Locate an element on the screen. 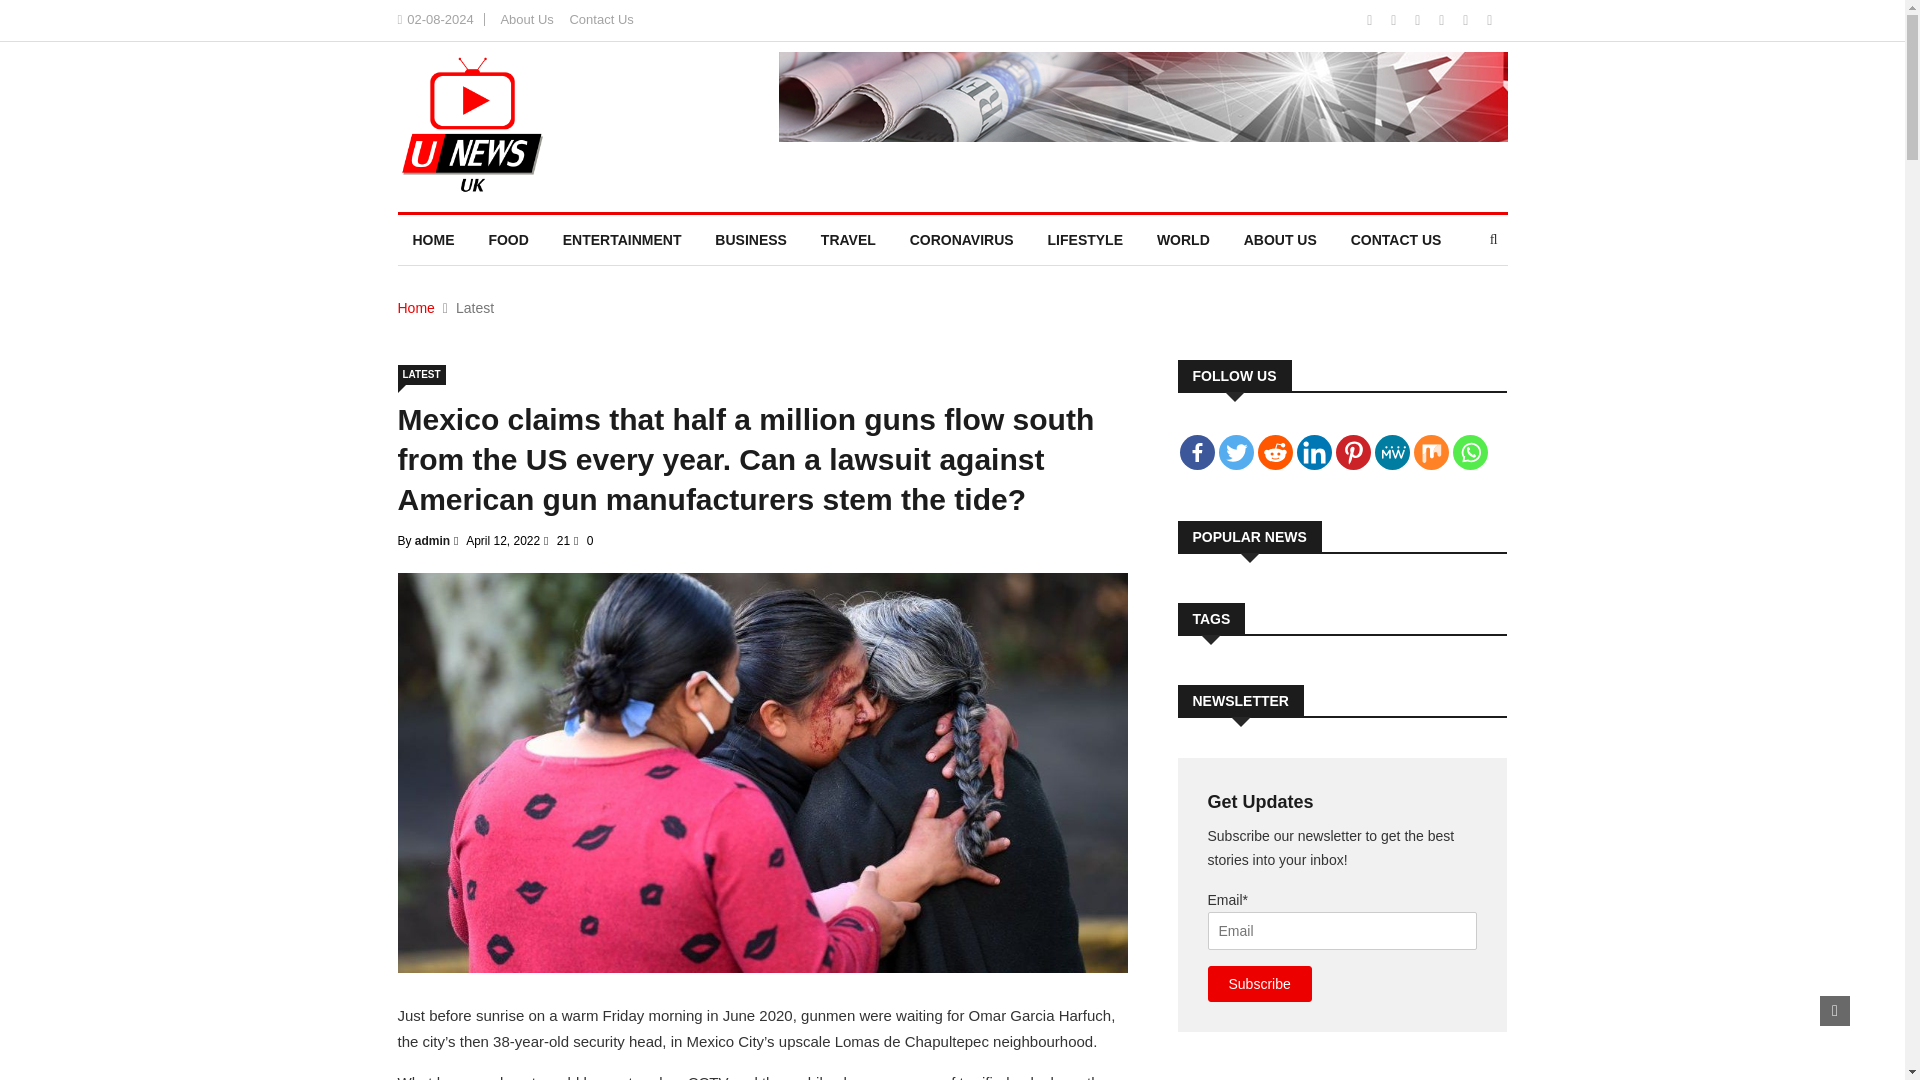 The image size is (1920, 1080). MeWe is located at coordinates (1392, 452).